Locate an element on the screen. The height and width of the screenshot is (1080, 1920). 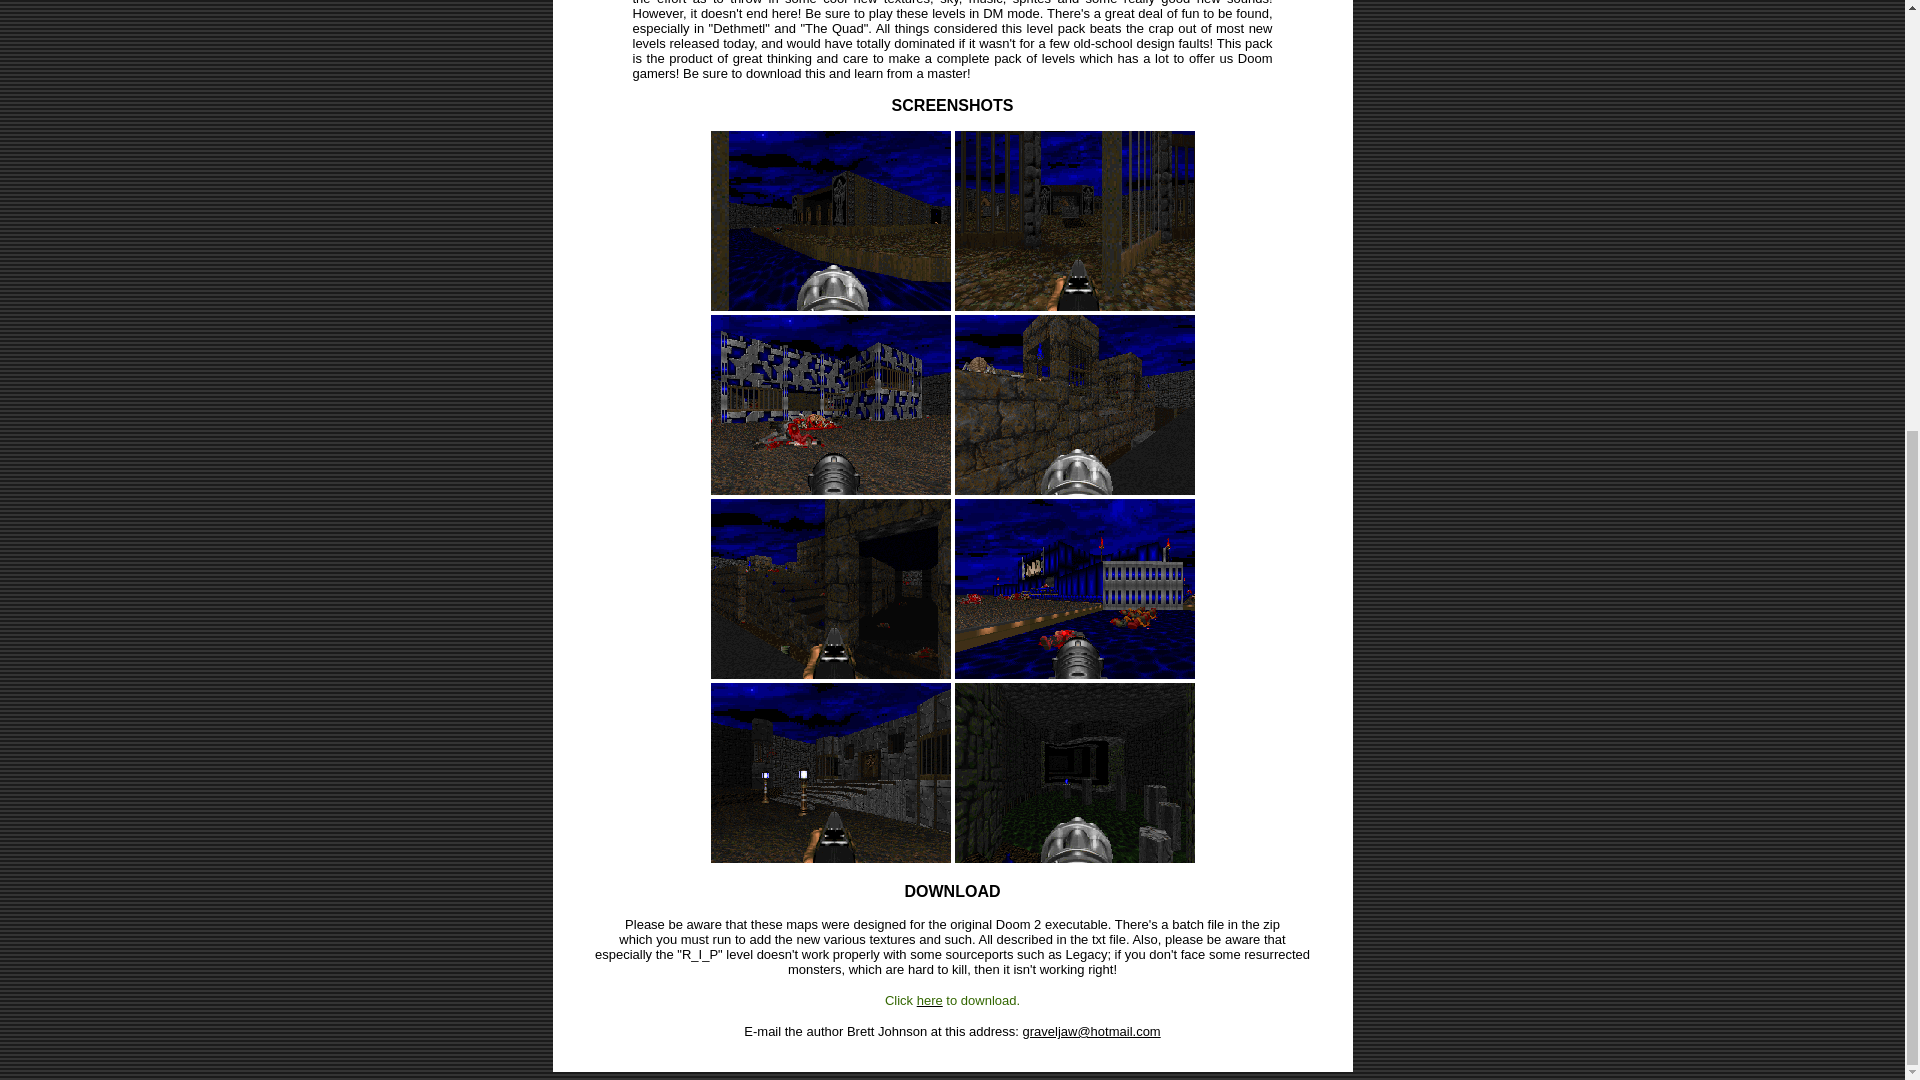
here is located at coordinates (930, 1000).